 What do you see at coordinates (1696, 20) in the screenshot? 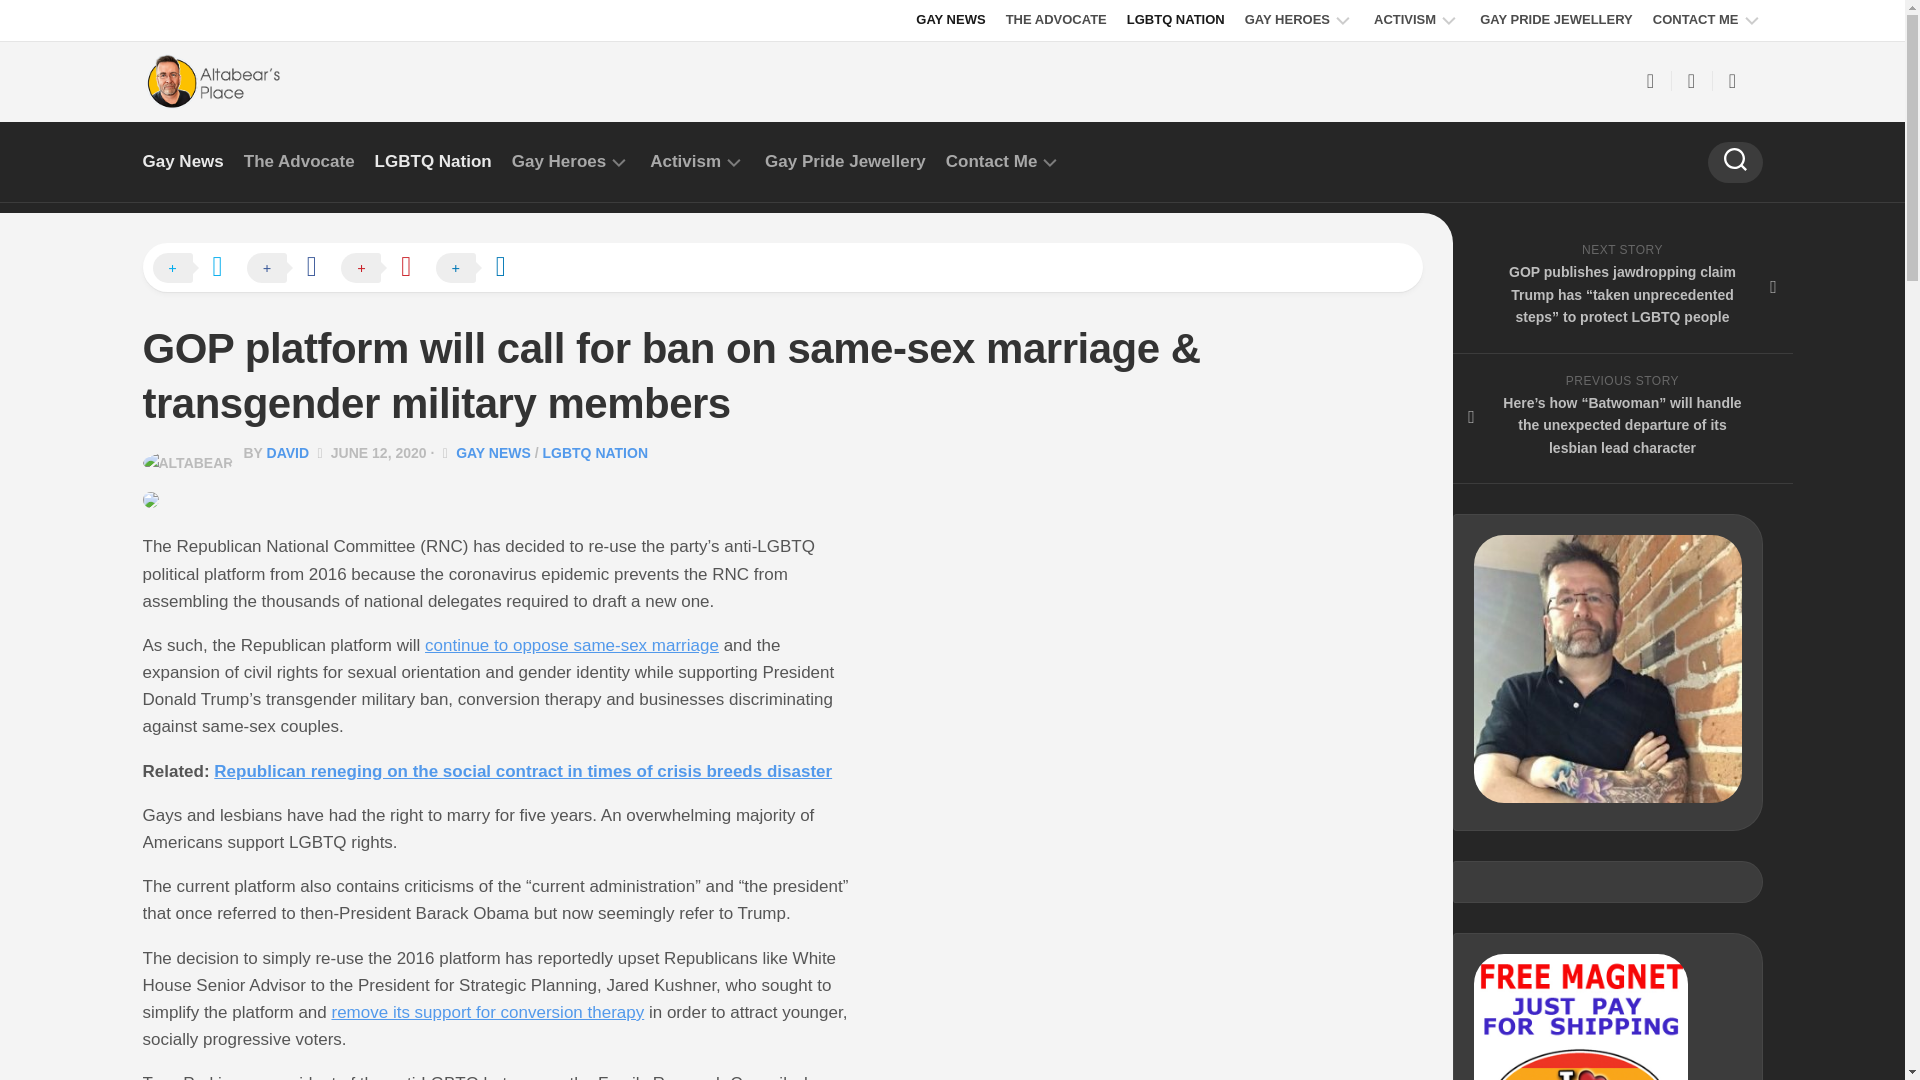
I see `CONTACT ME` at bounding box center [1696, 20].